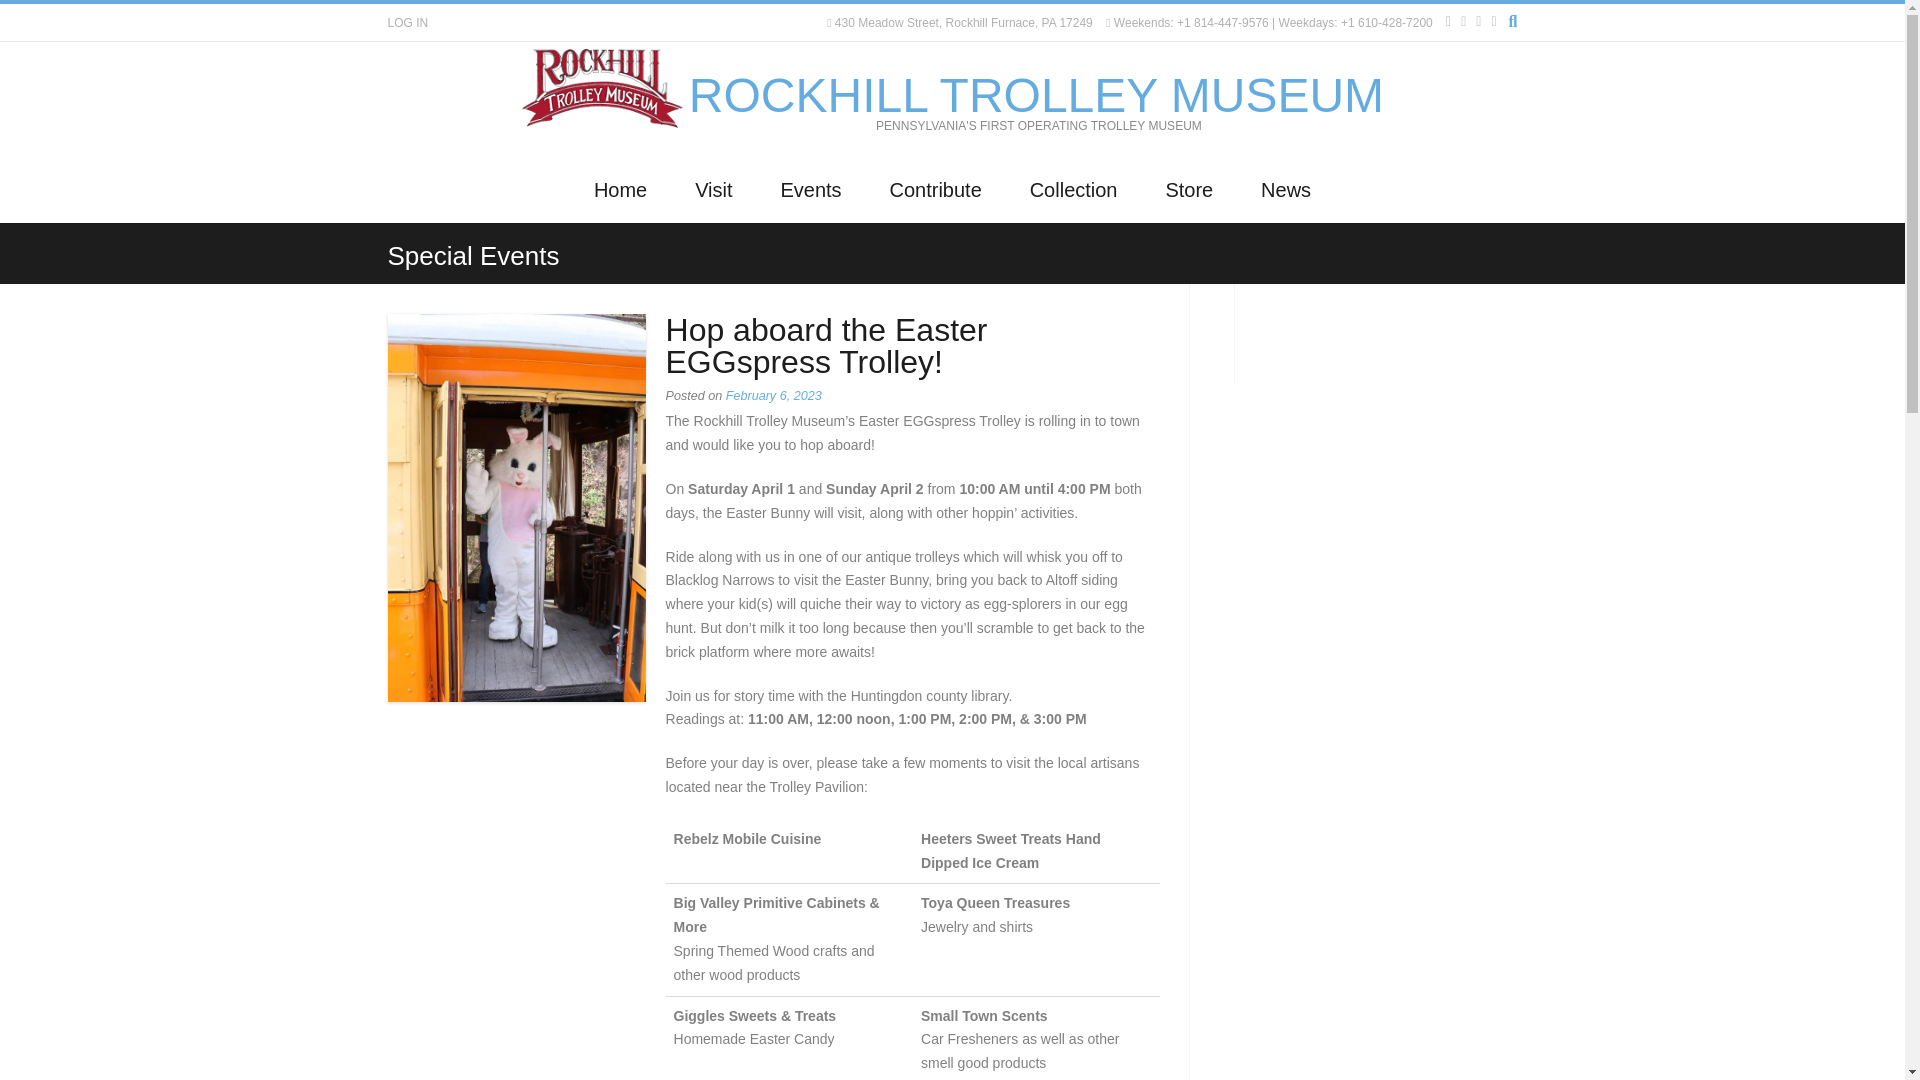 The width and height of the screenshot is (1920, 1080). Describe the element at coordinates (1370, 126) in the screenshot. I see `Search for:` at that location.